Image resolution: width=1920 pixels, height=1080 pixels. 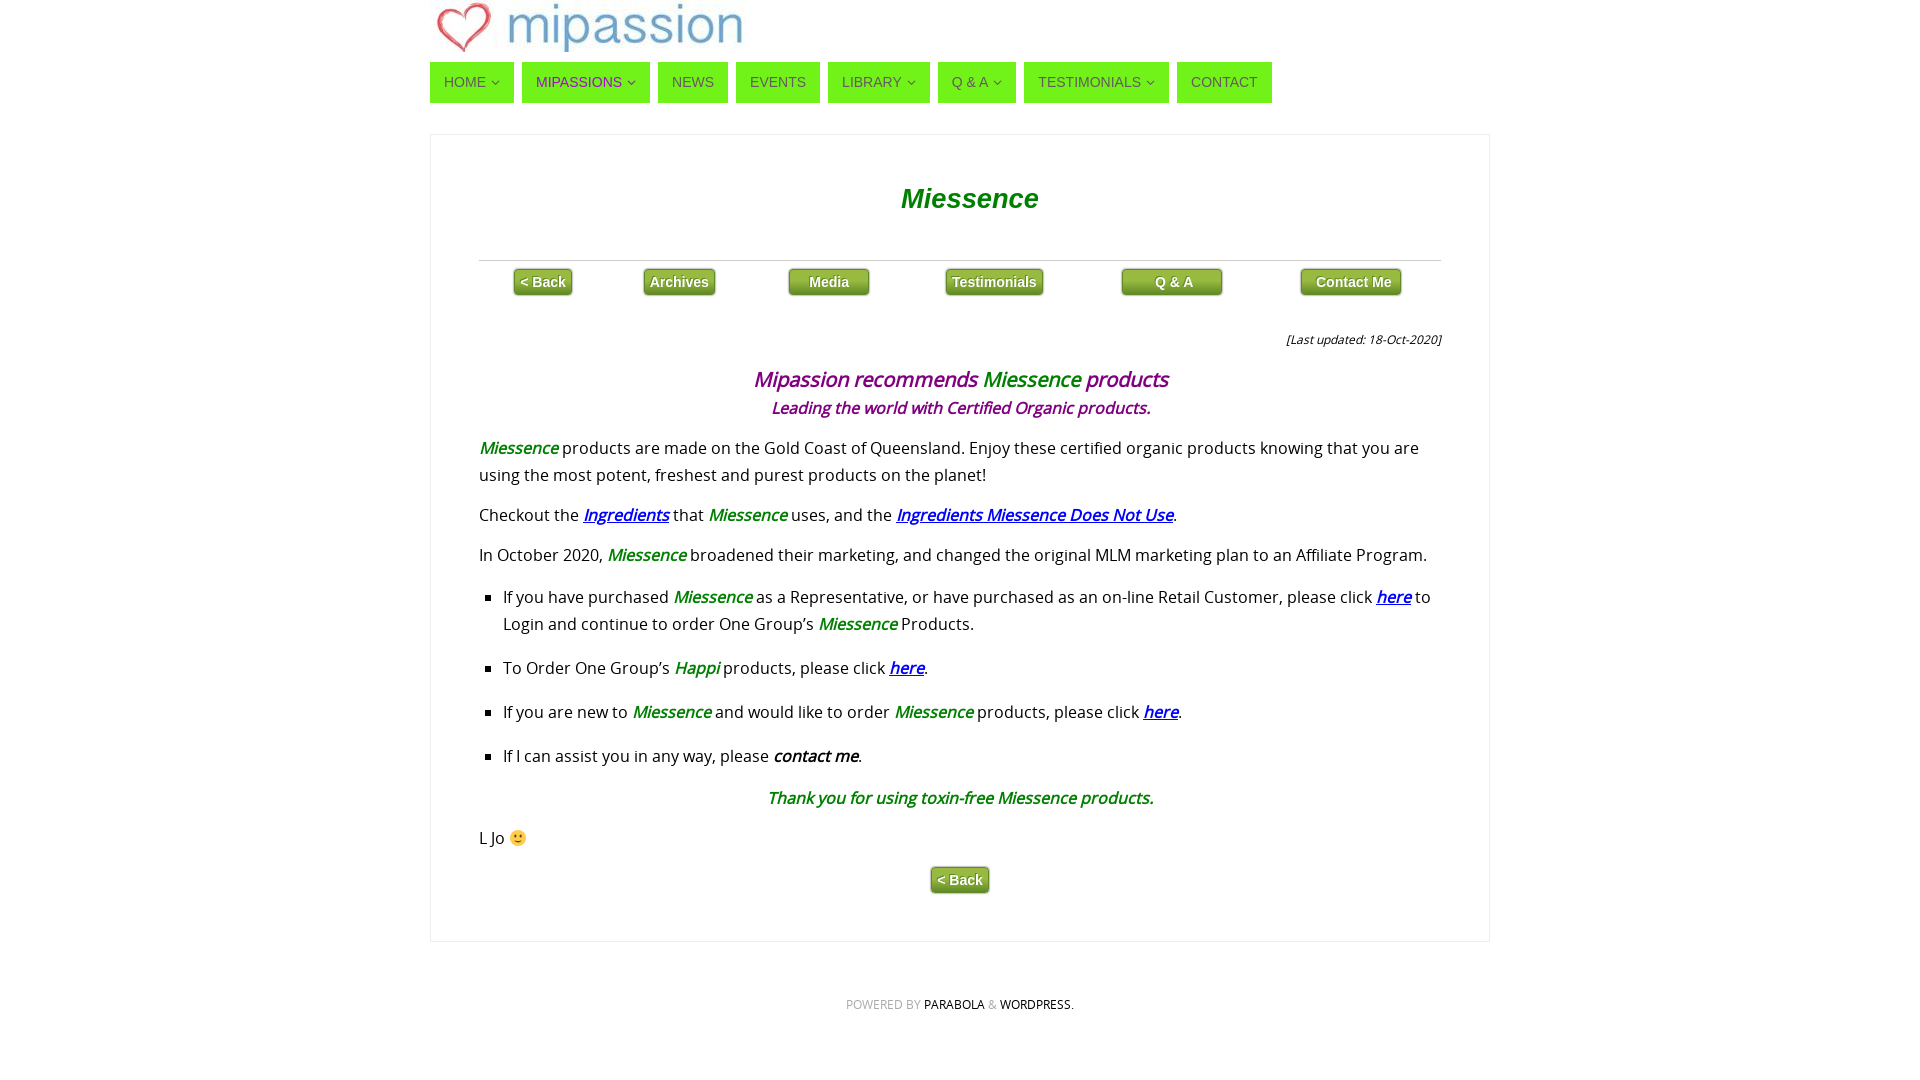 I want to click on here, so click(x=1394, y=597).